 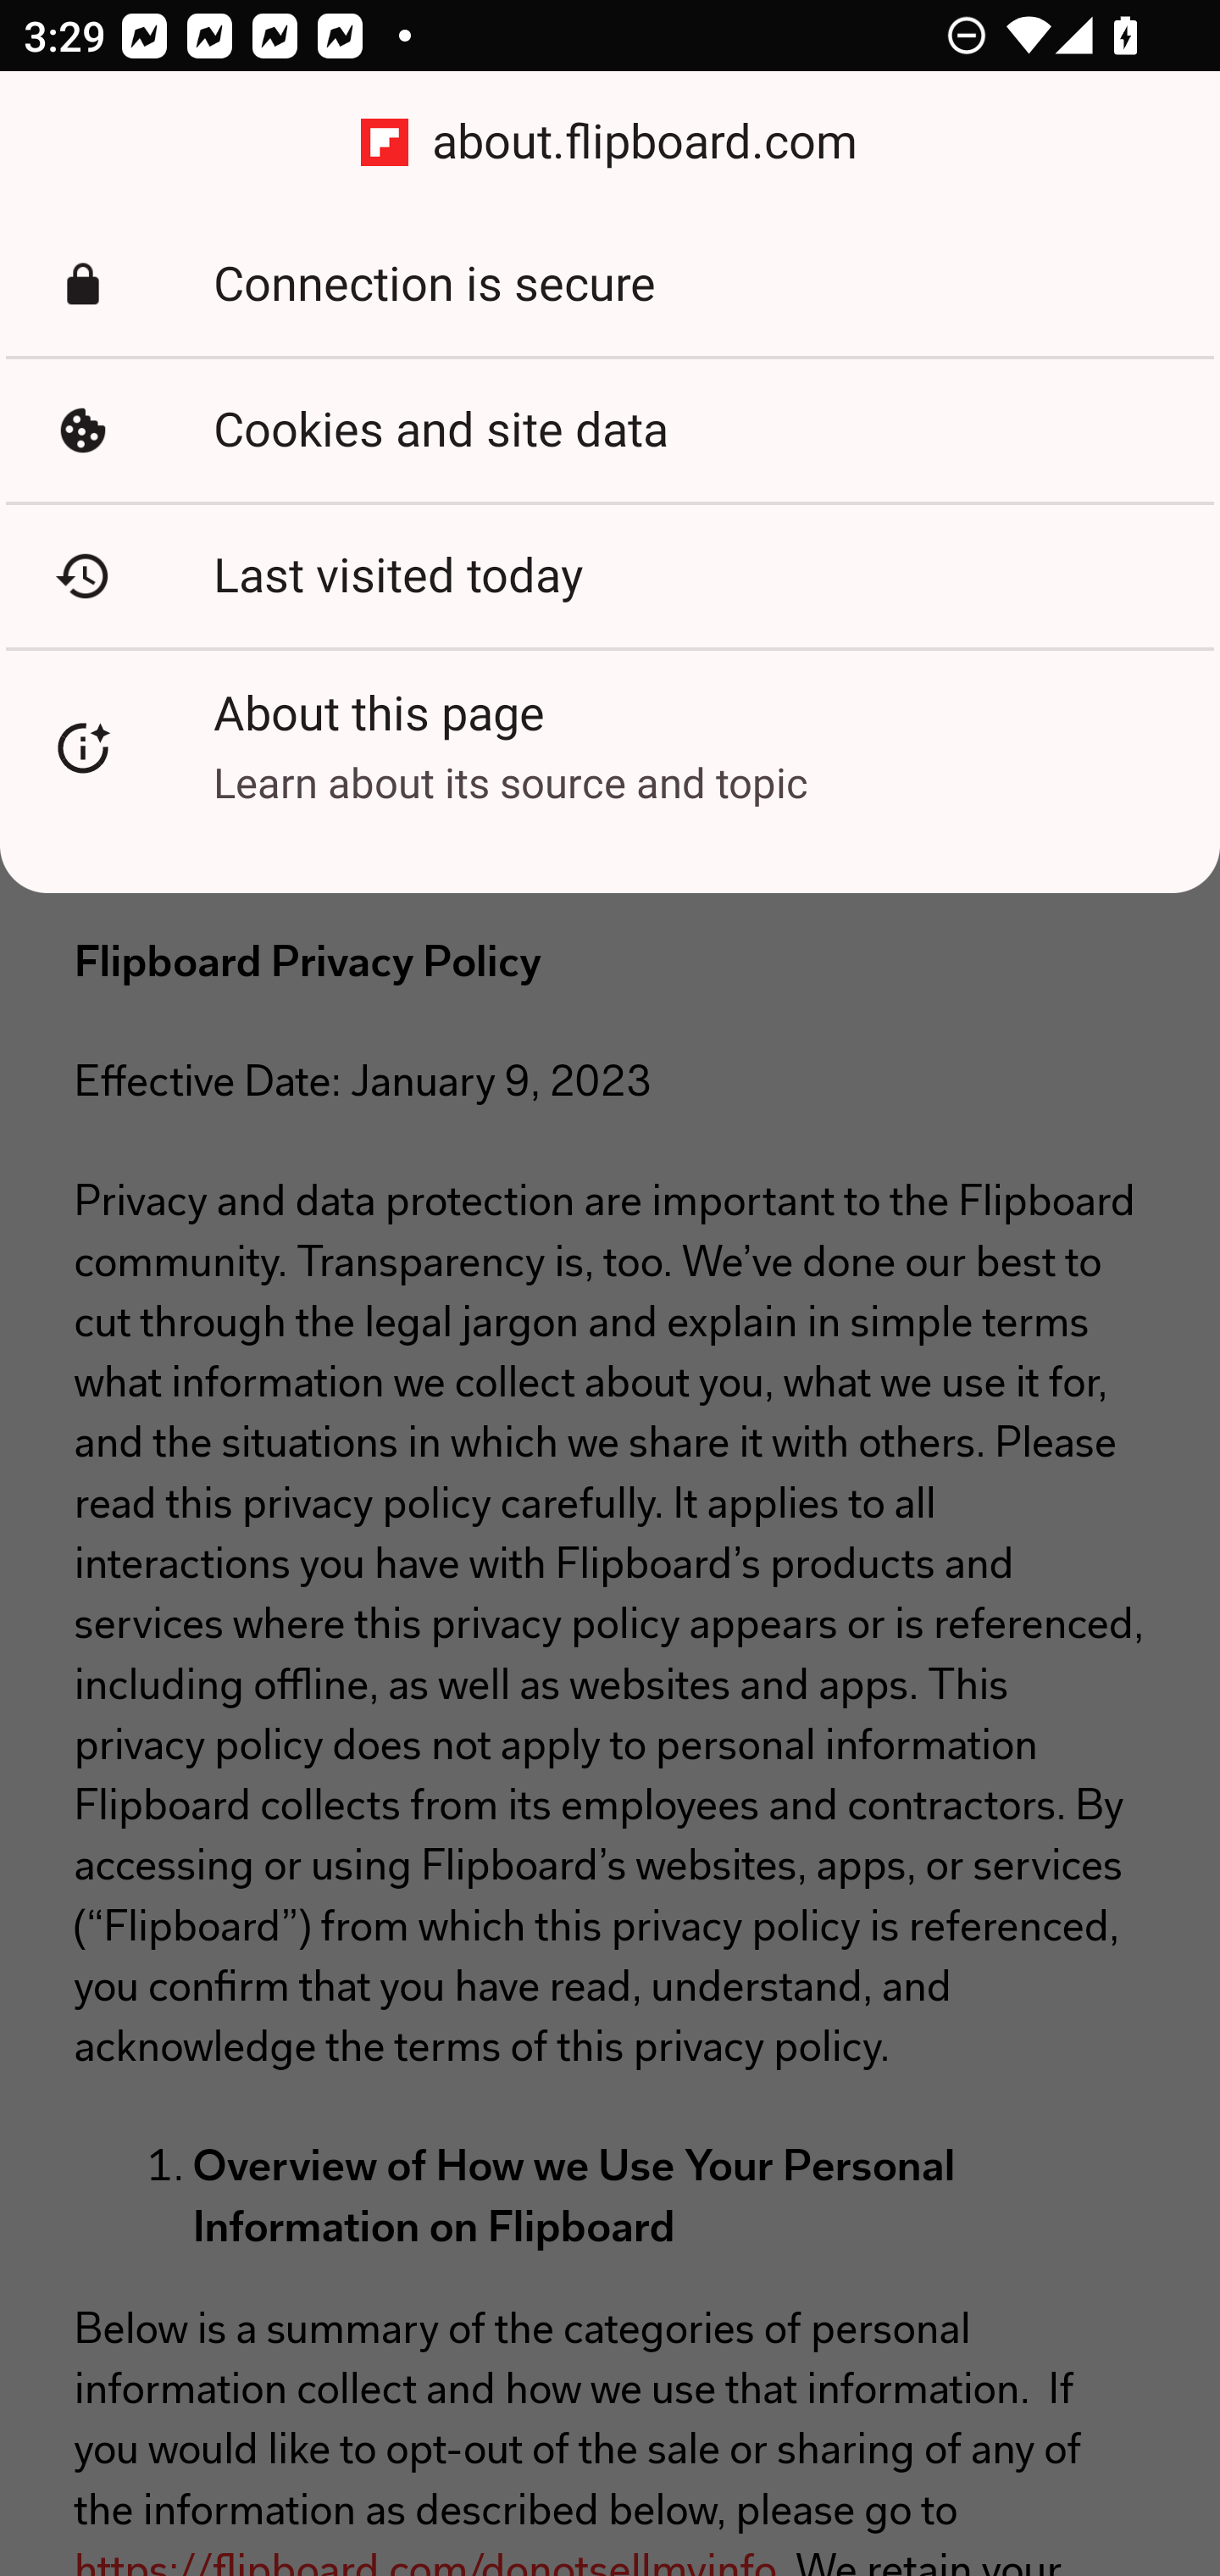 What do you see at coordinates (610, 430) in the screenshot?
I see `Cookies and site data` at bounding box center [610, 430].